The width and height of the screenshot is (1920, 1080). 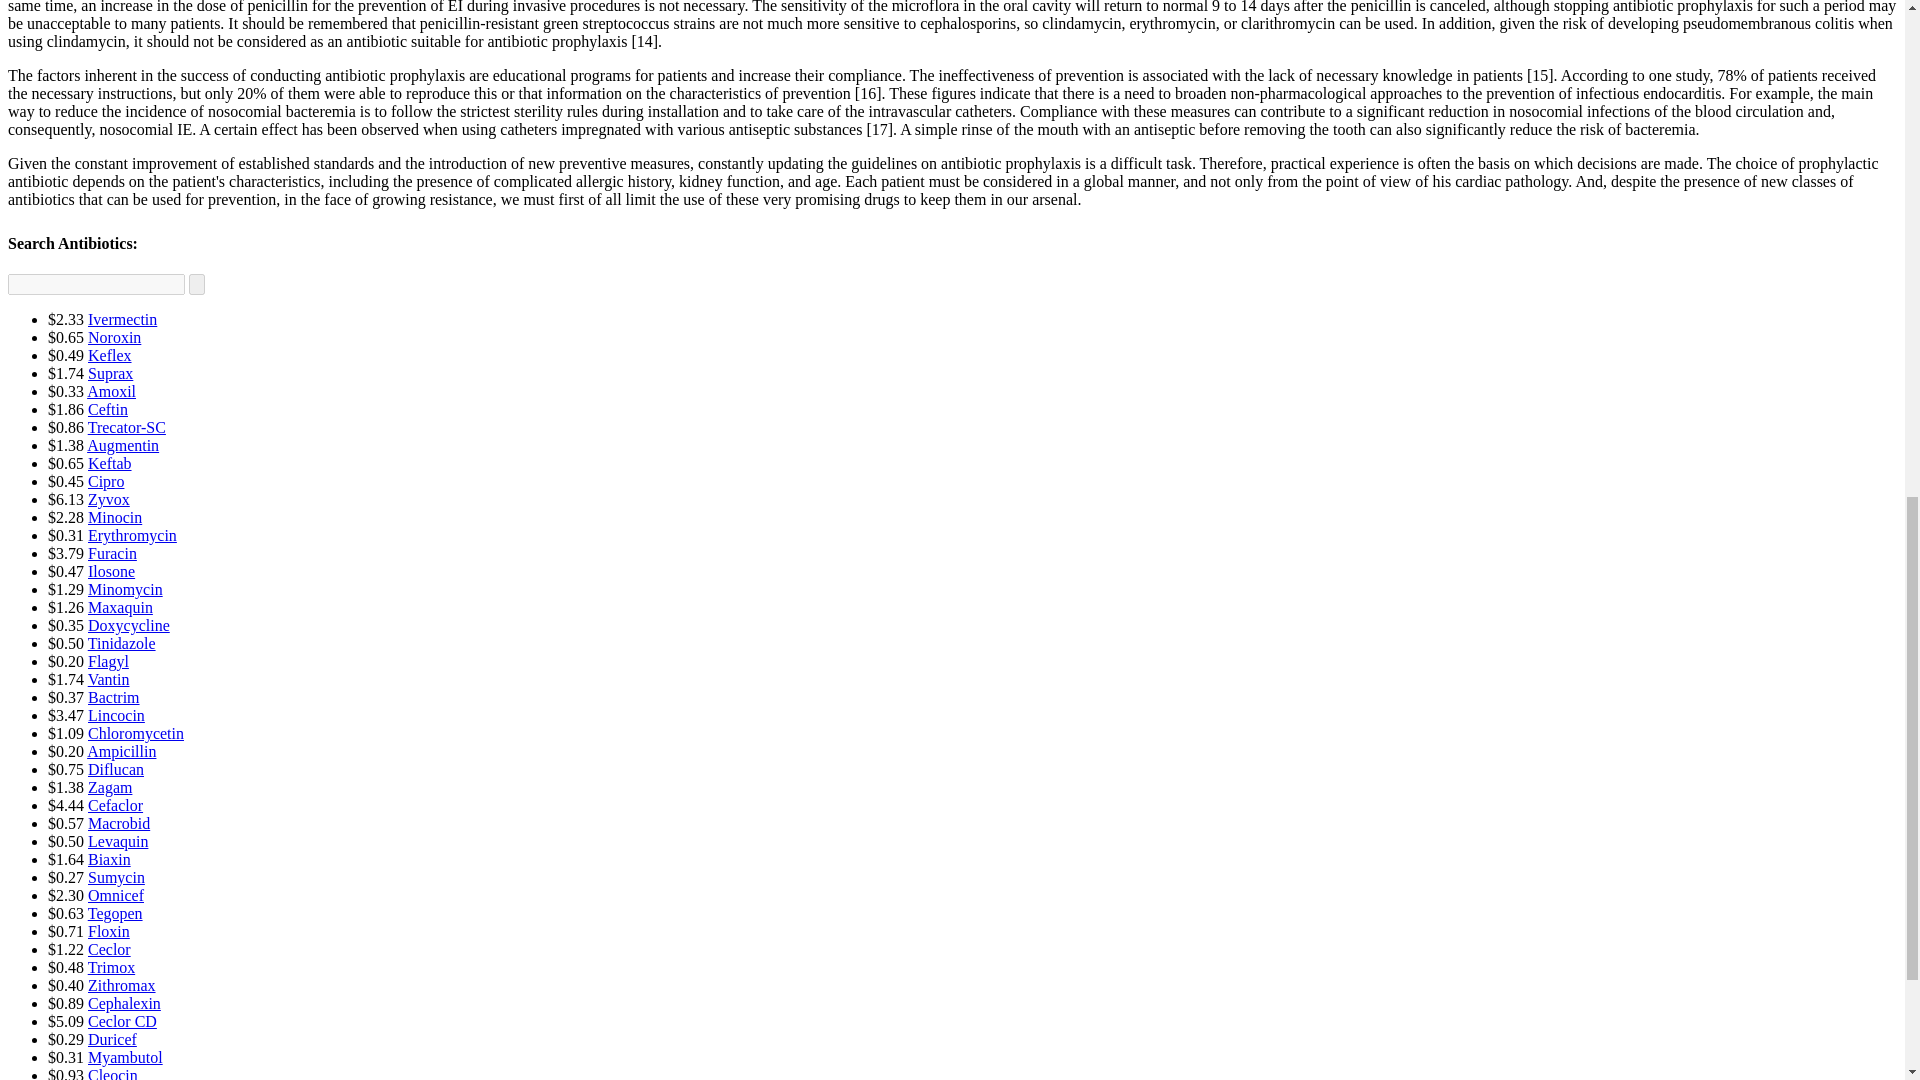 I want to click on Buy Erythromycin Online, so click(x=132, y=536).